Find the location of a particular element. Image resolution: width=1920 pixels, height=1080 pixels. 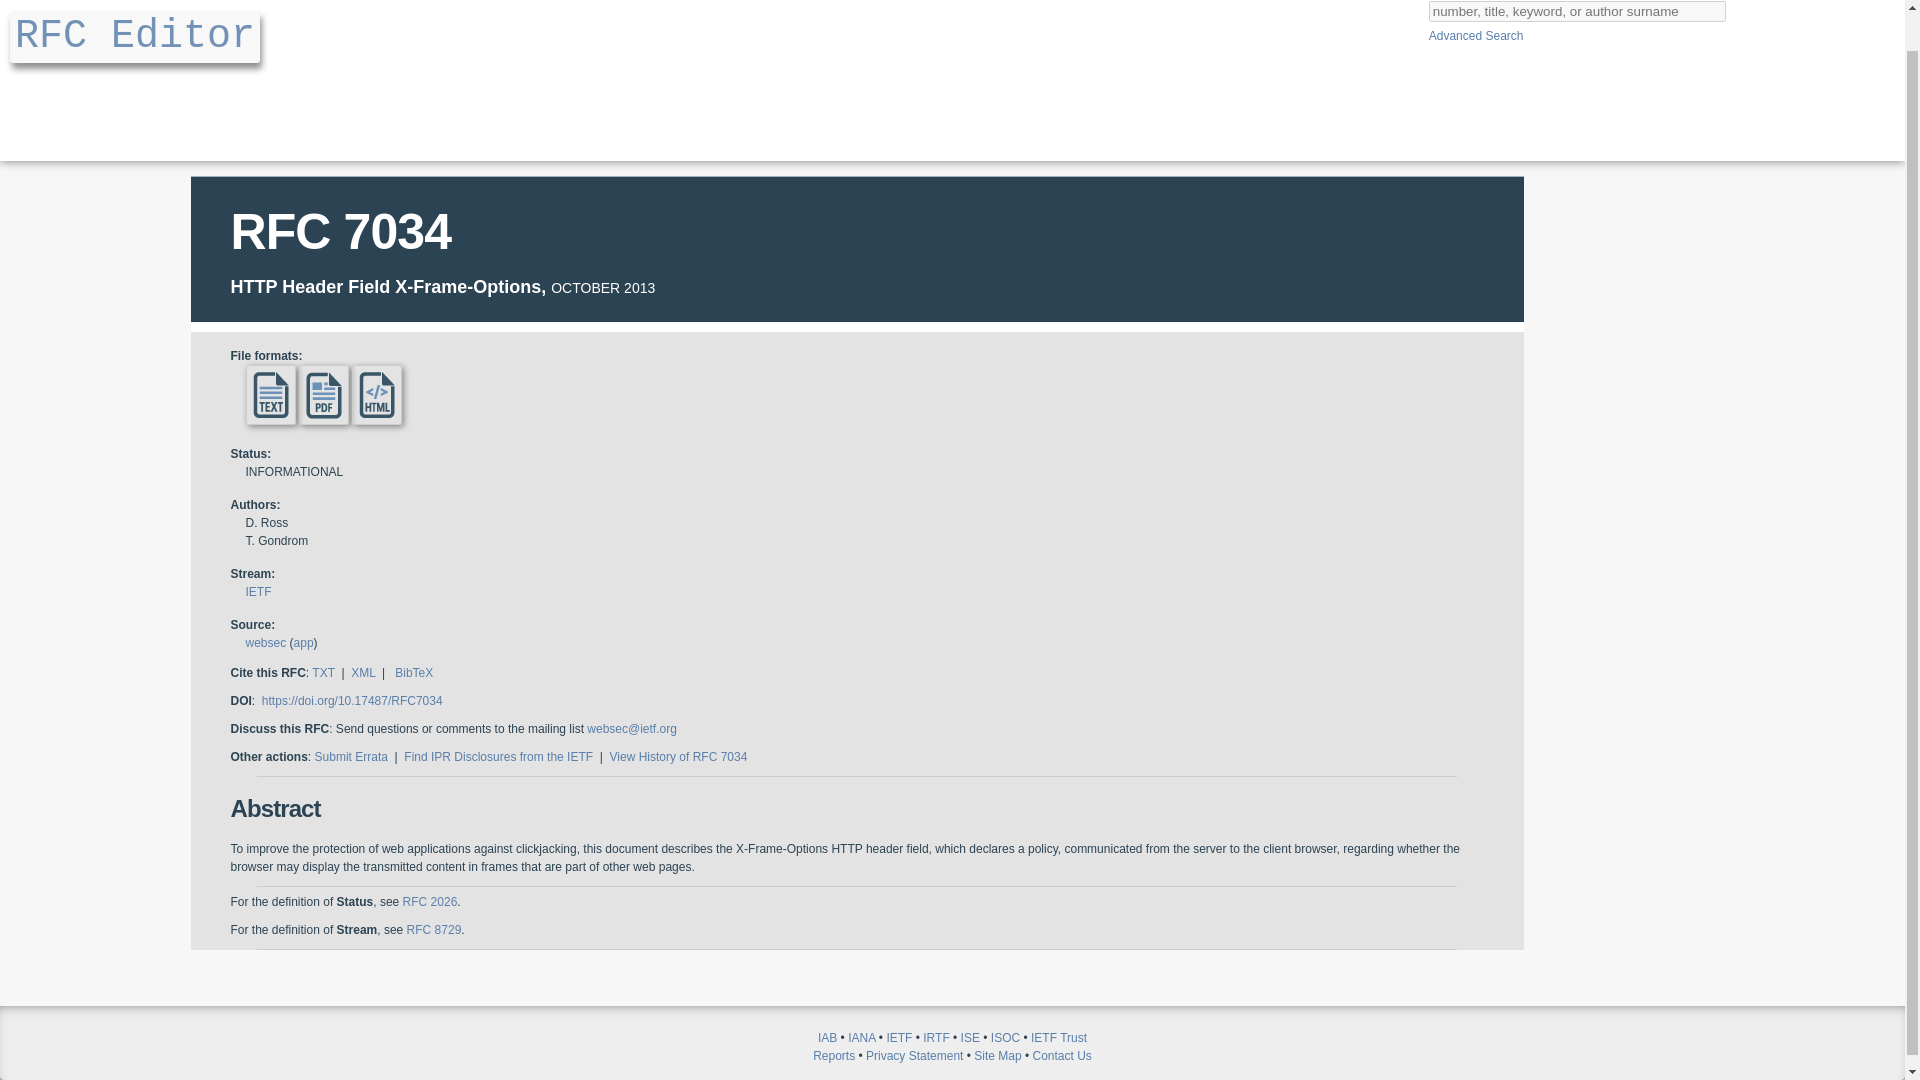

XML is located at coordinates (362, 673).